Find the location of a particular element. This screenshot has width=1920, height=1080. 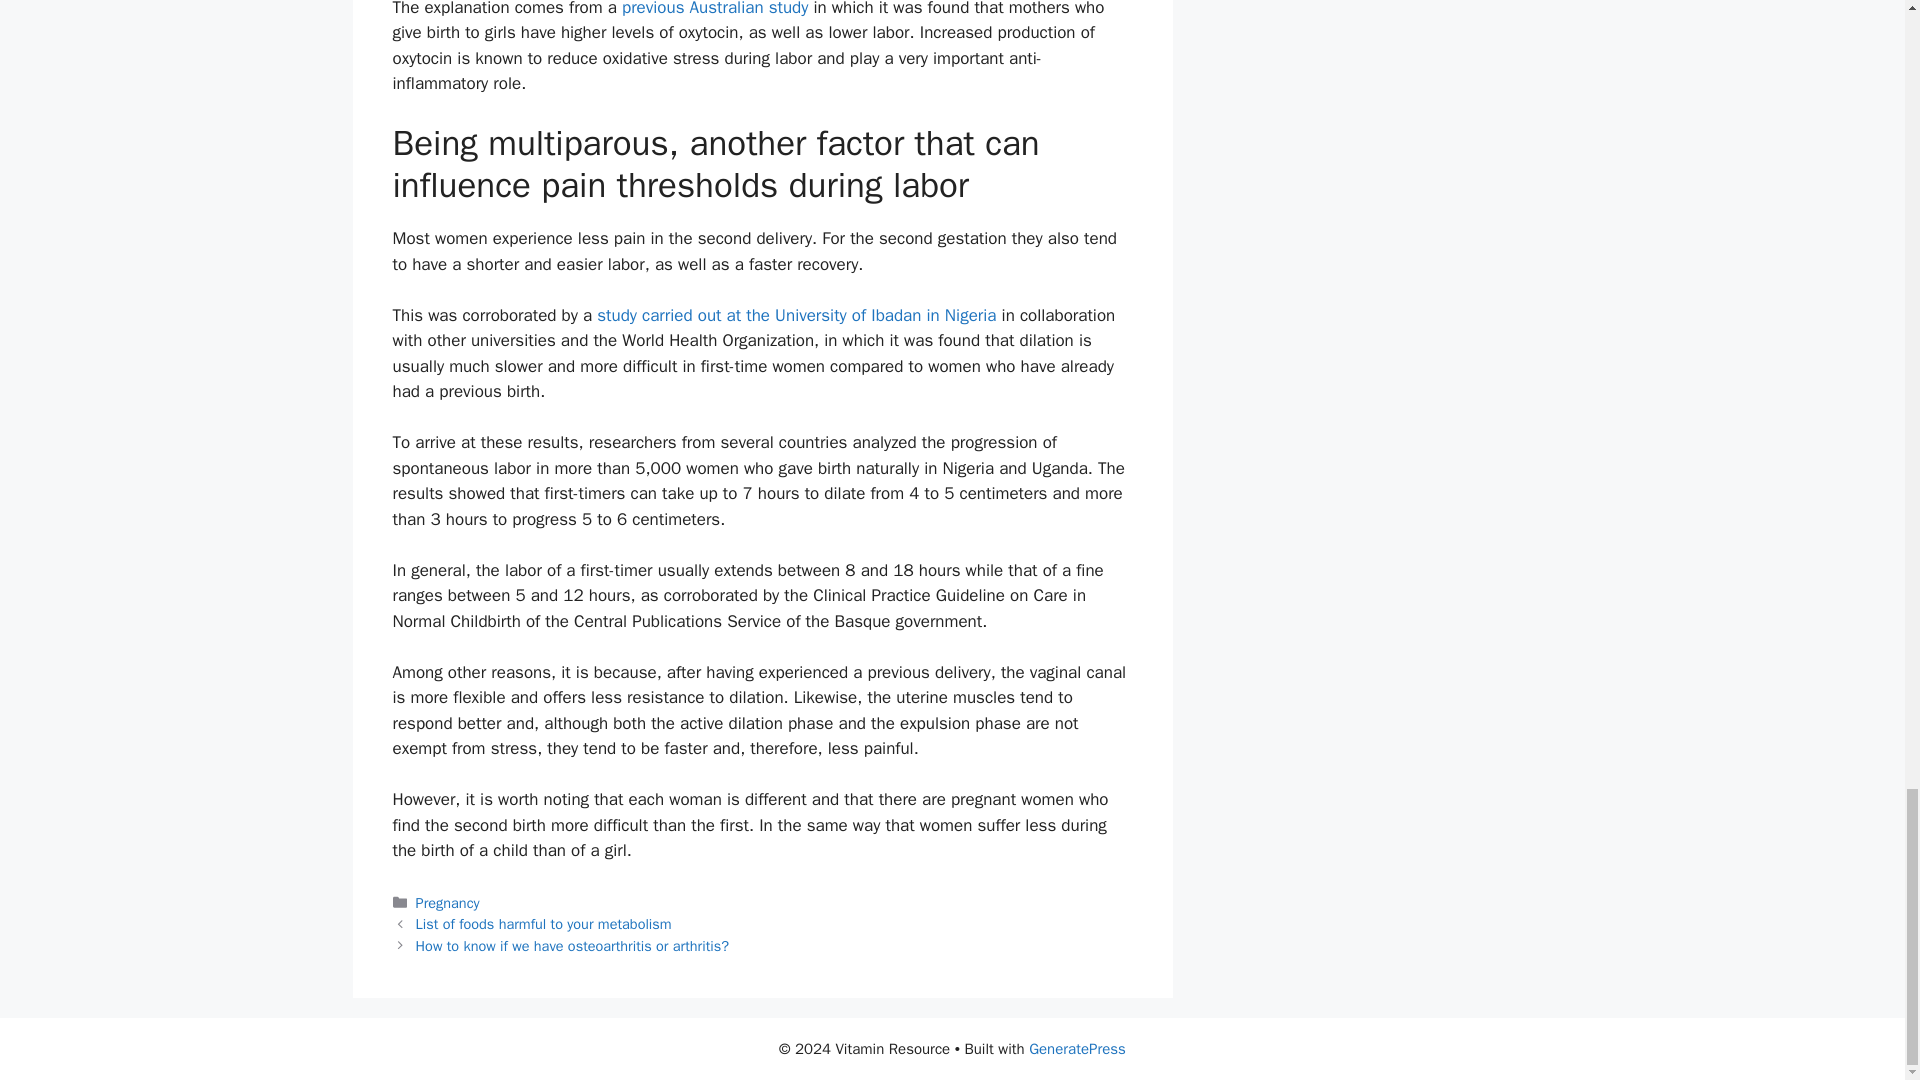

previous Australian study is located at coordinates (715, 9).